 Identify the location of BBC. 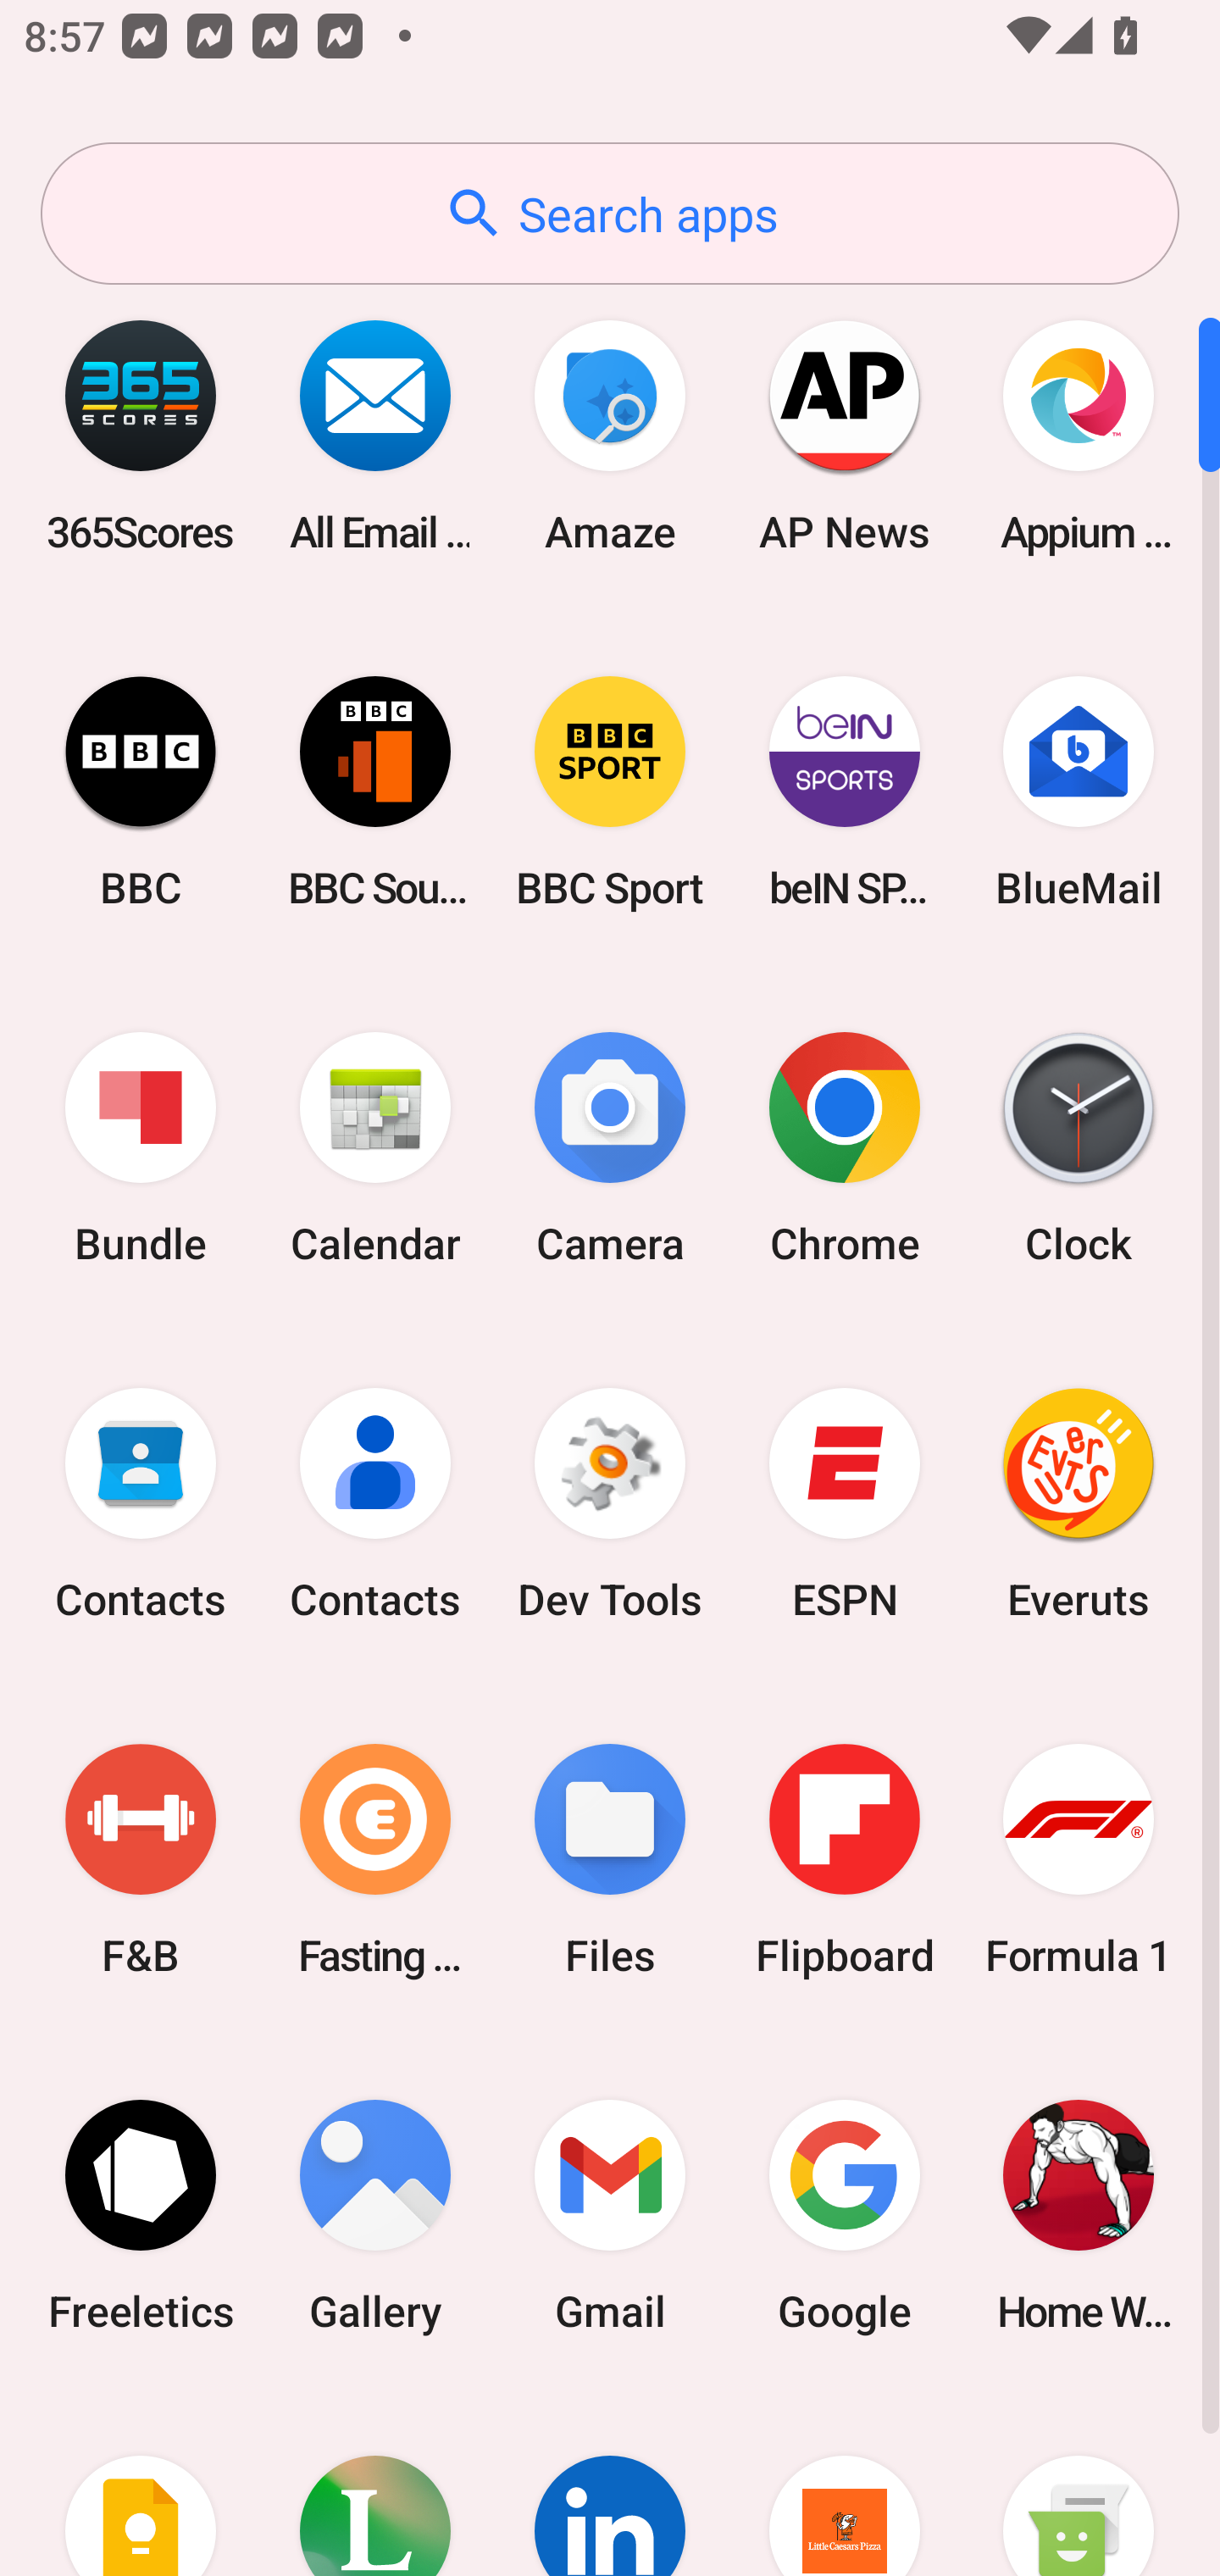
(141, 791).